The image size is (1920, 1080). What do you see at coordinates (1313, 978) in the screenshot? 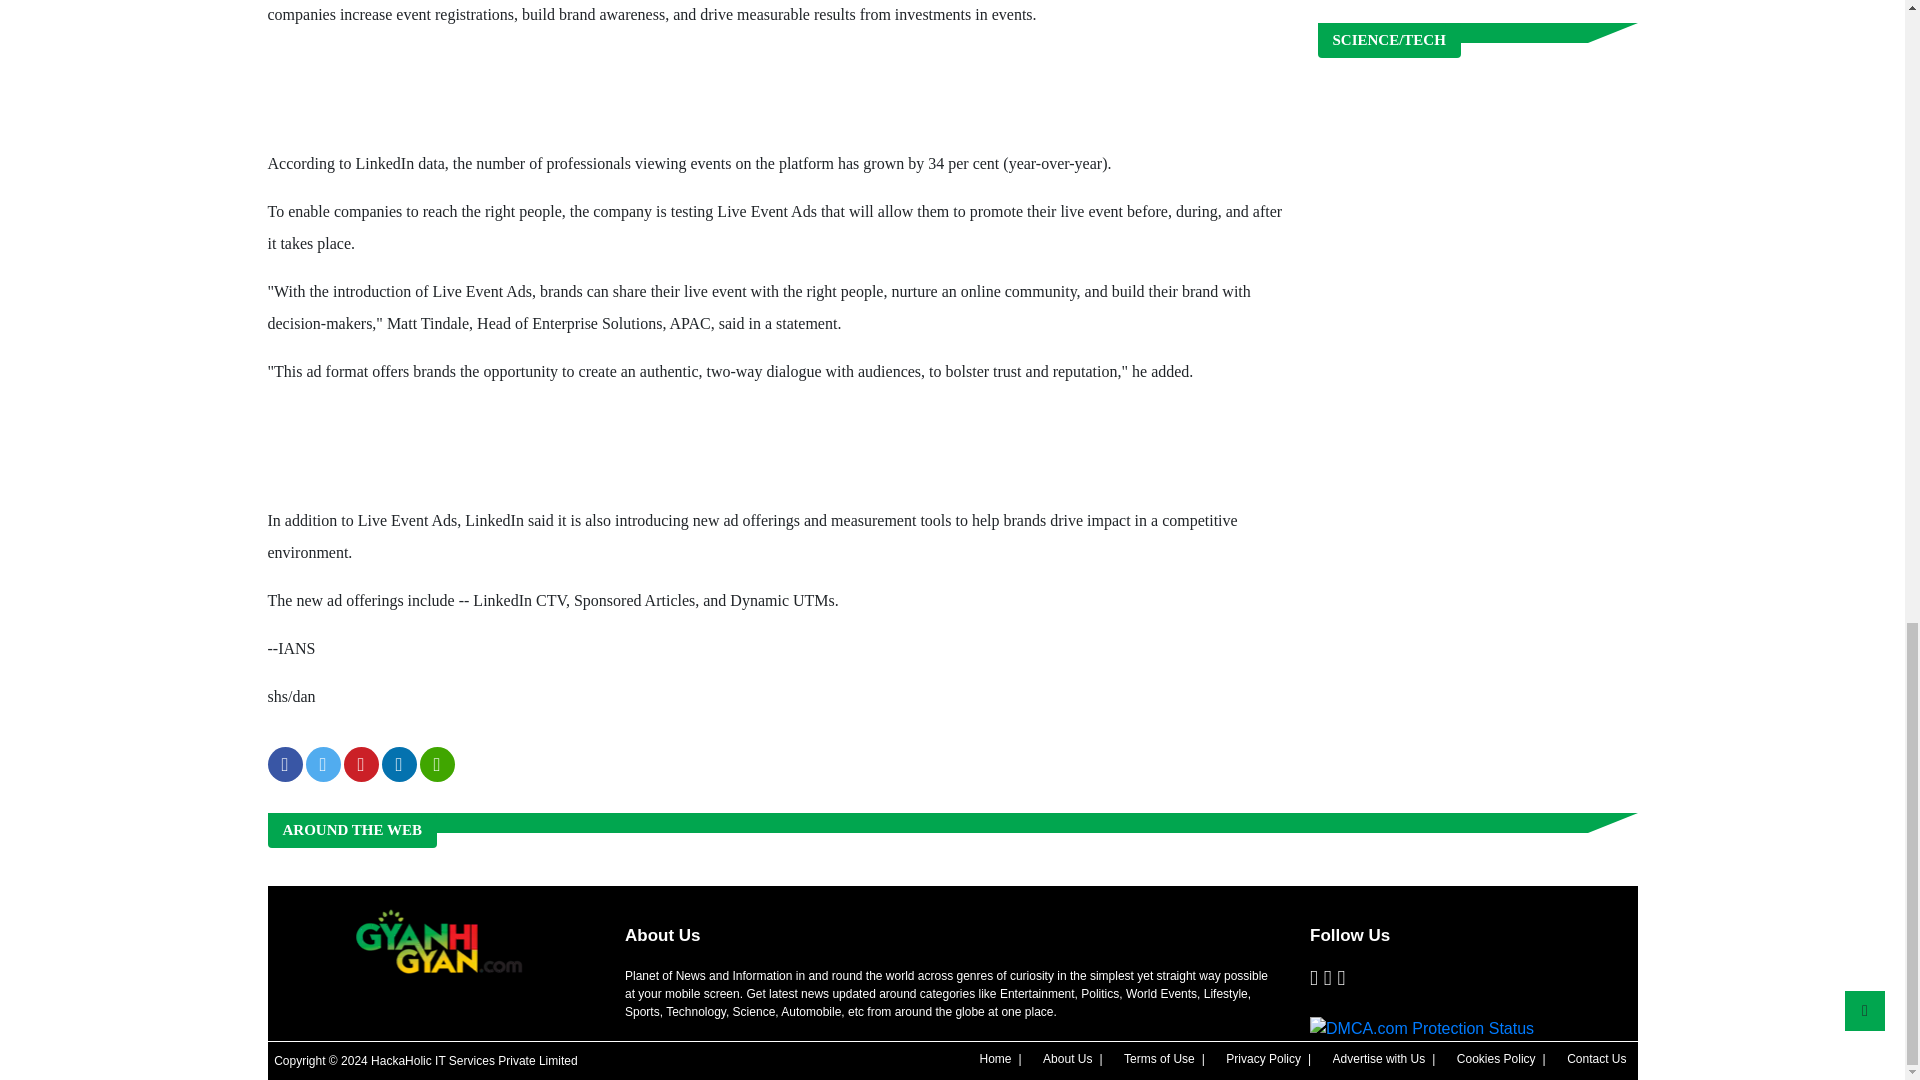
I see `Facebook` at bounding box center [1313, 978].